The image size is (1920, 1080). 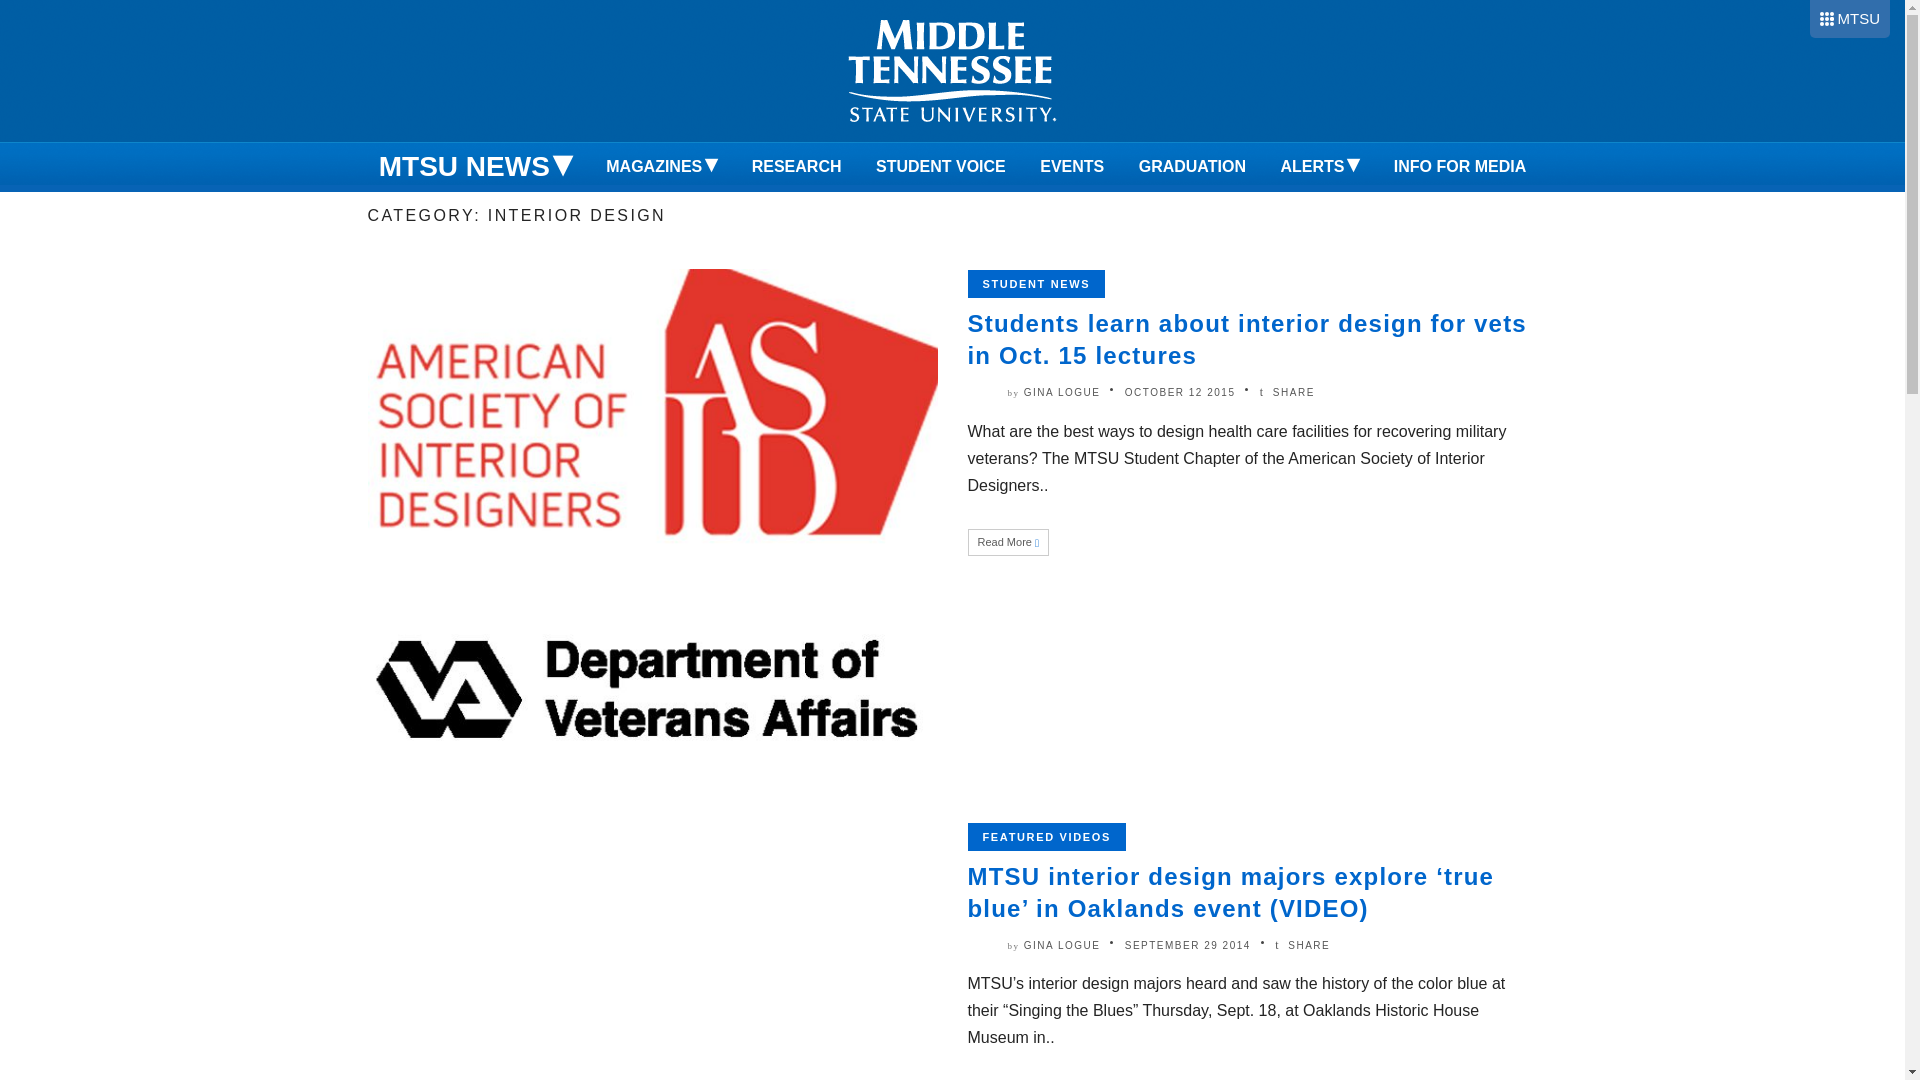 I want to click on Posts by Gina Logue, so click(x=1062, y=945).